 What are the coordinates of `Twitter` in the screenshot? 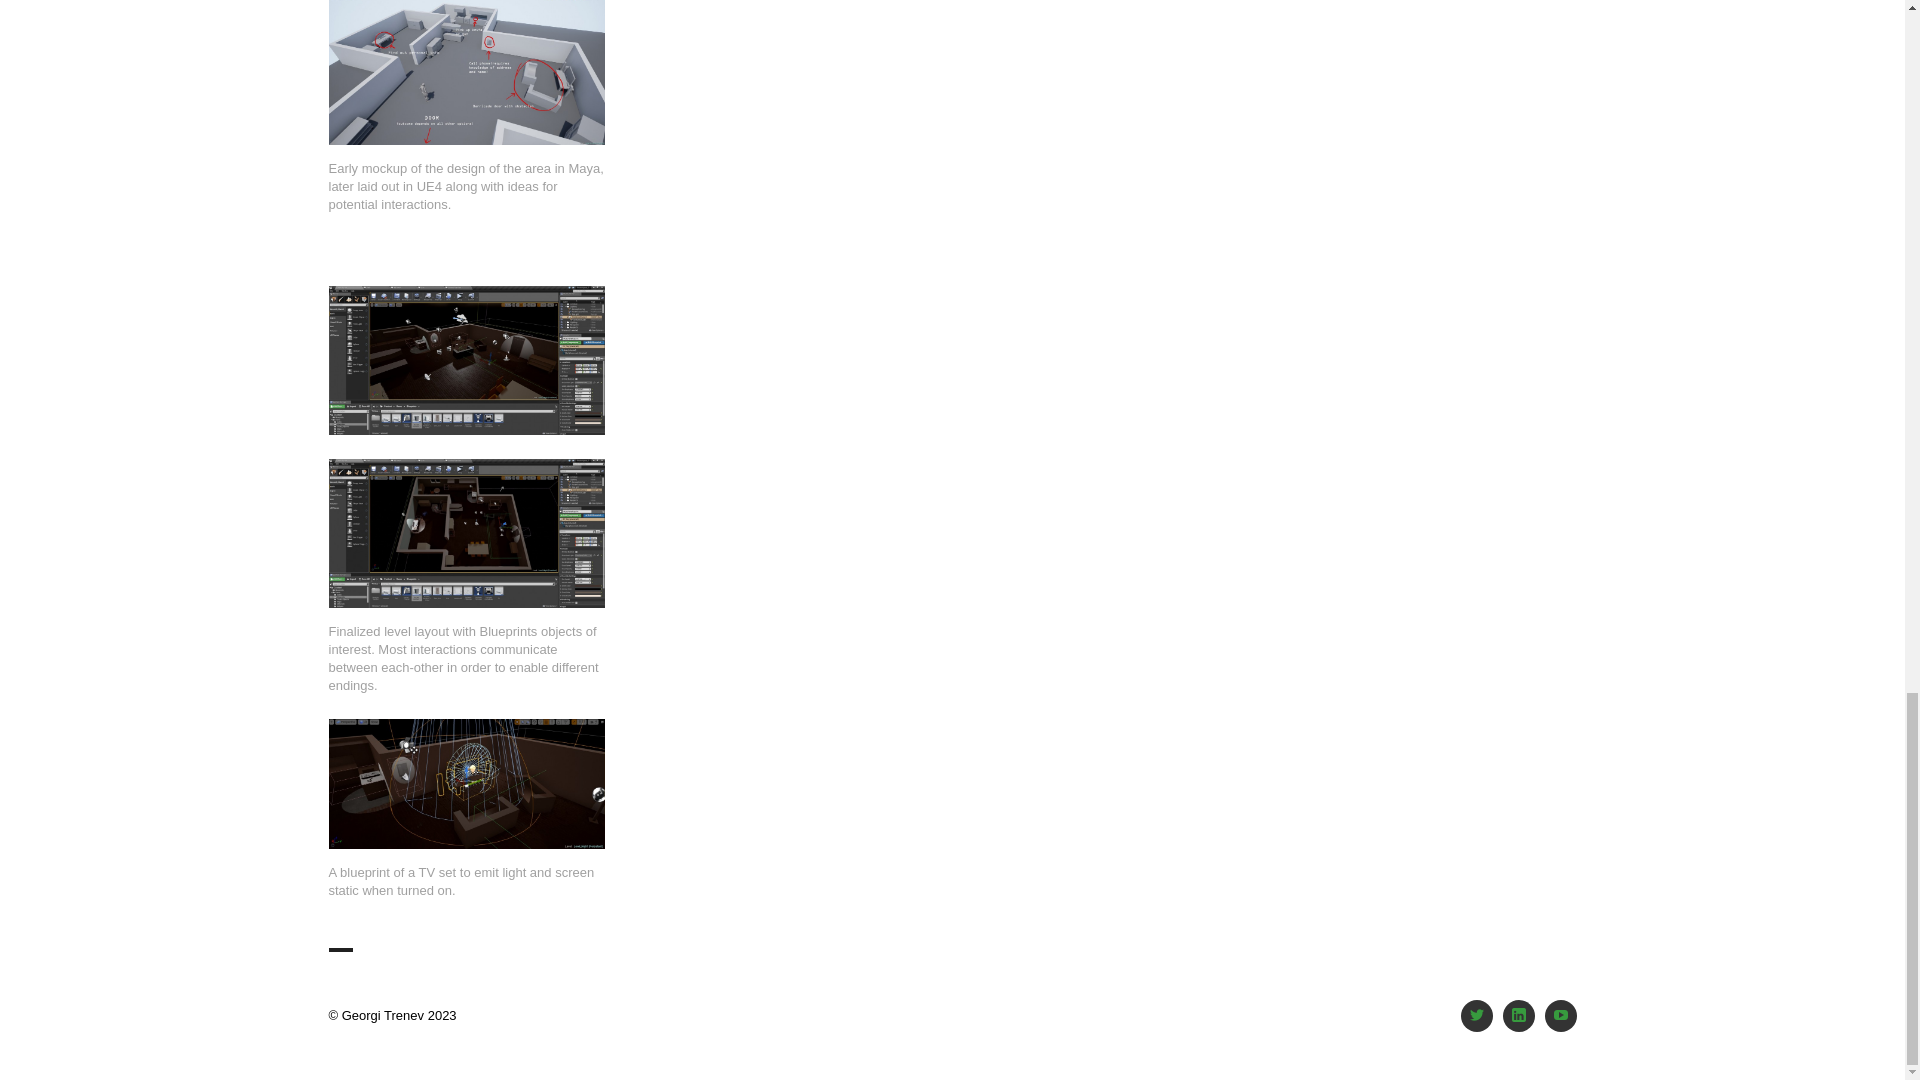 It's located at (1477, 1016).